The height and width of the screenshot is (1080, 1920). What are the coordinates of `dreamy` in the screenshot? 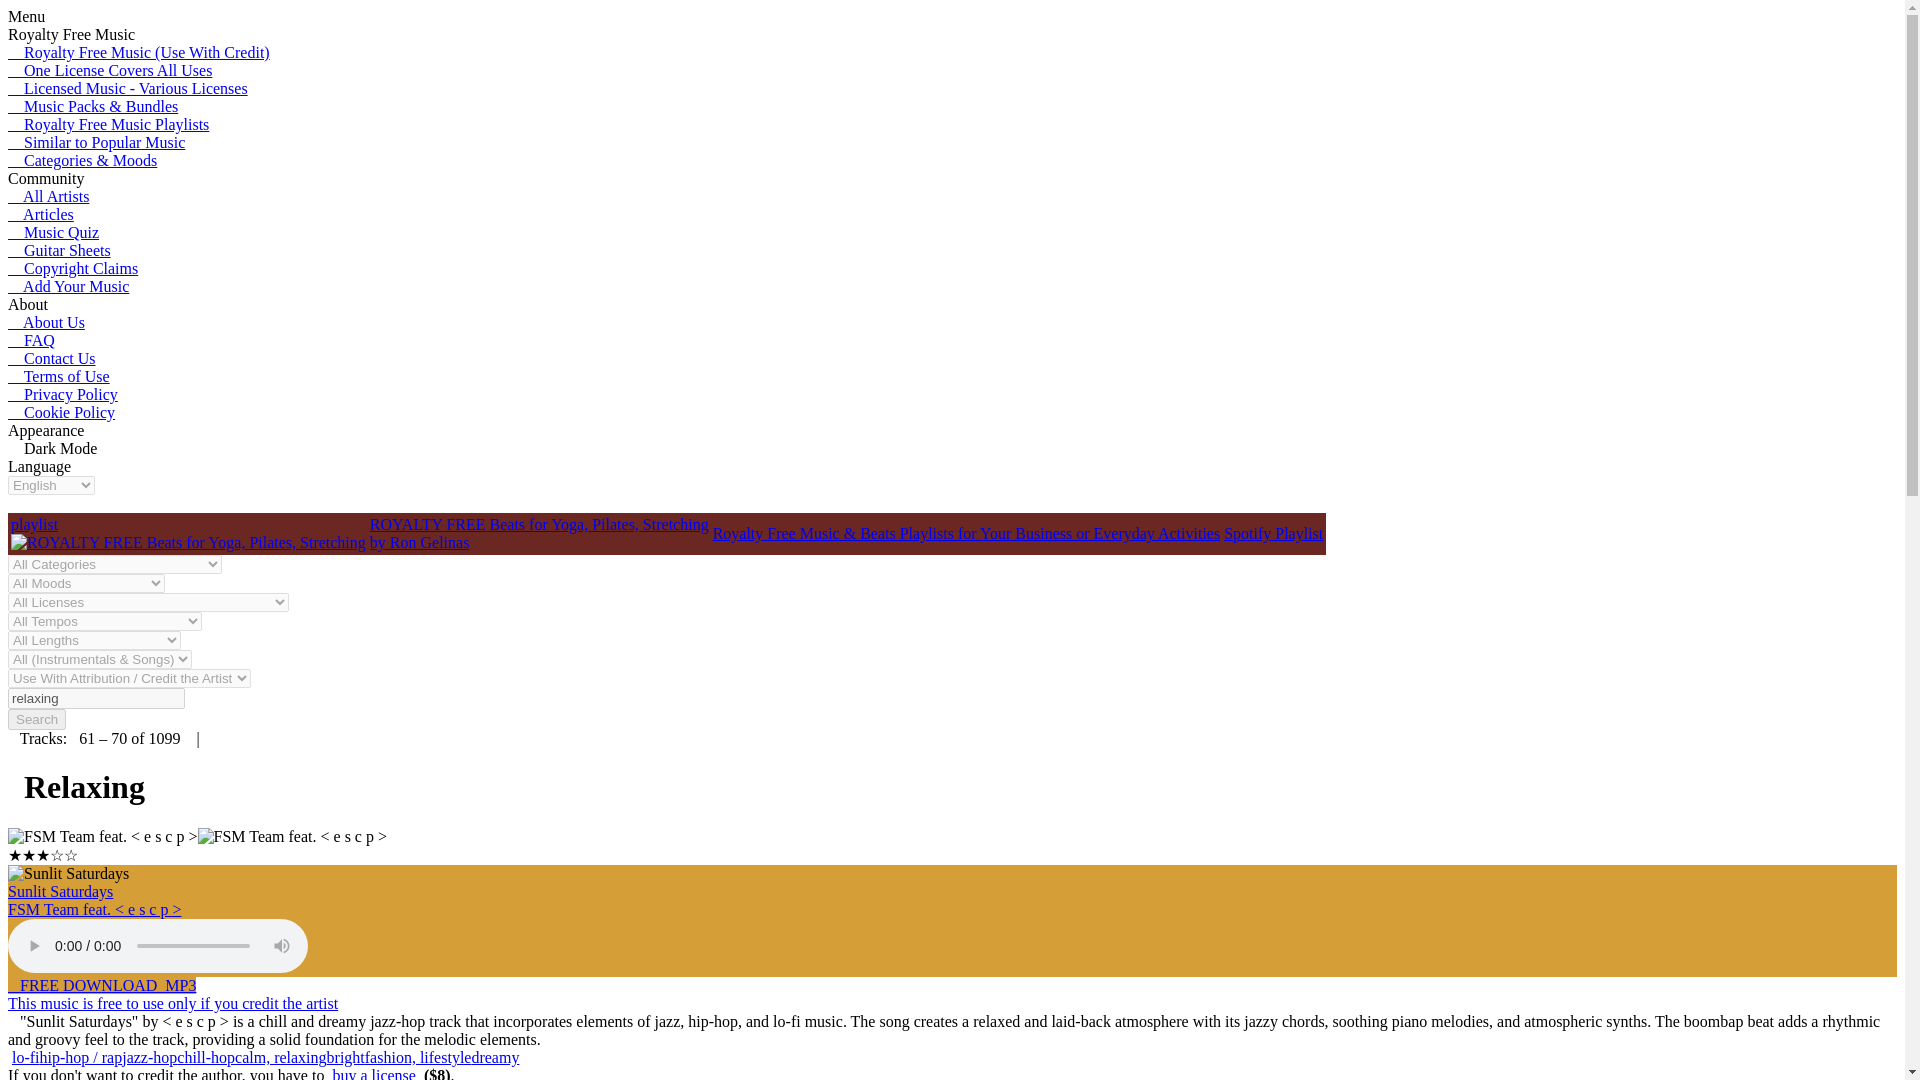 It's located at (494, 1056).